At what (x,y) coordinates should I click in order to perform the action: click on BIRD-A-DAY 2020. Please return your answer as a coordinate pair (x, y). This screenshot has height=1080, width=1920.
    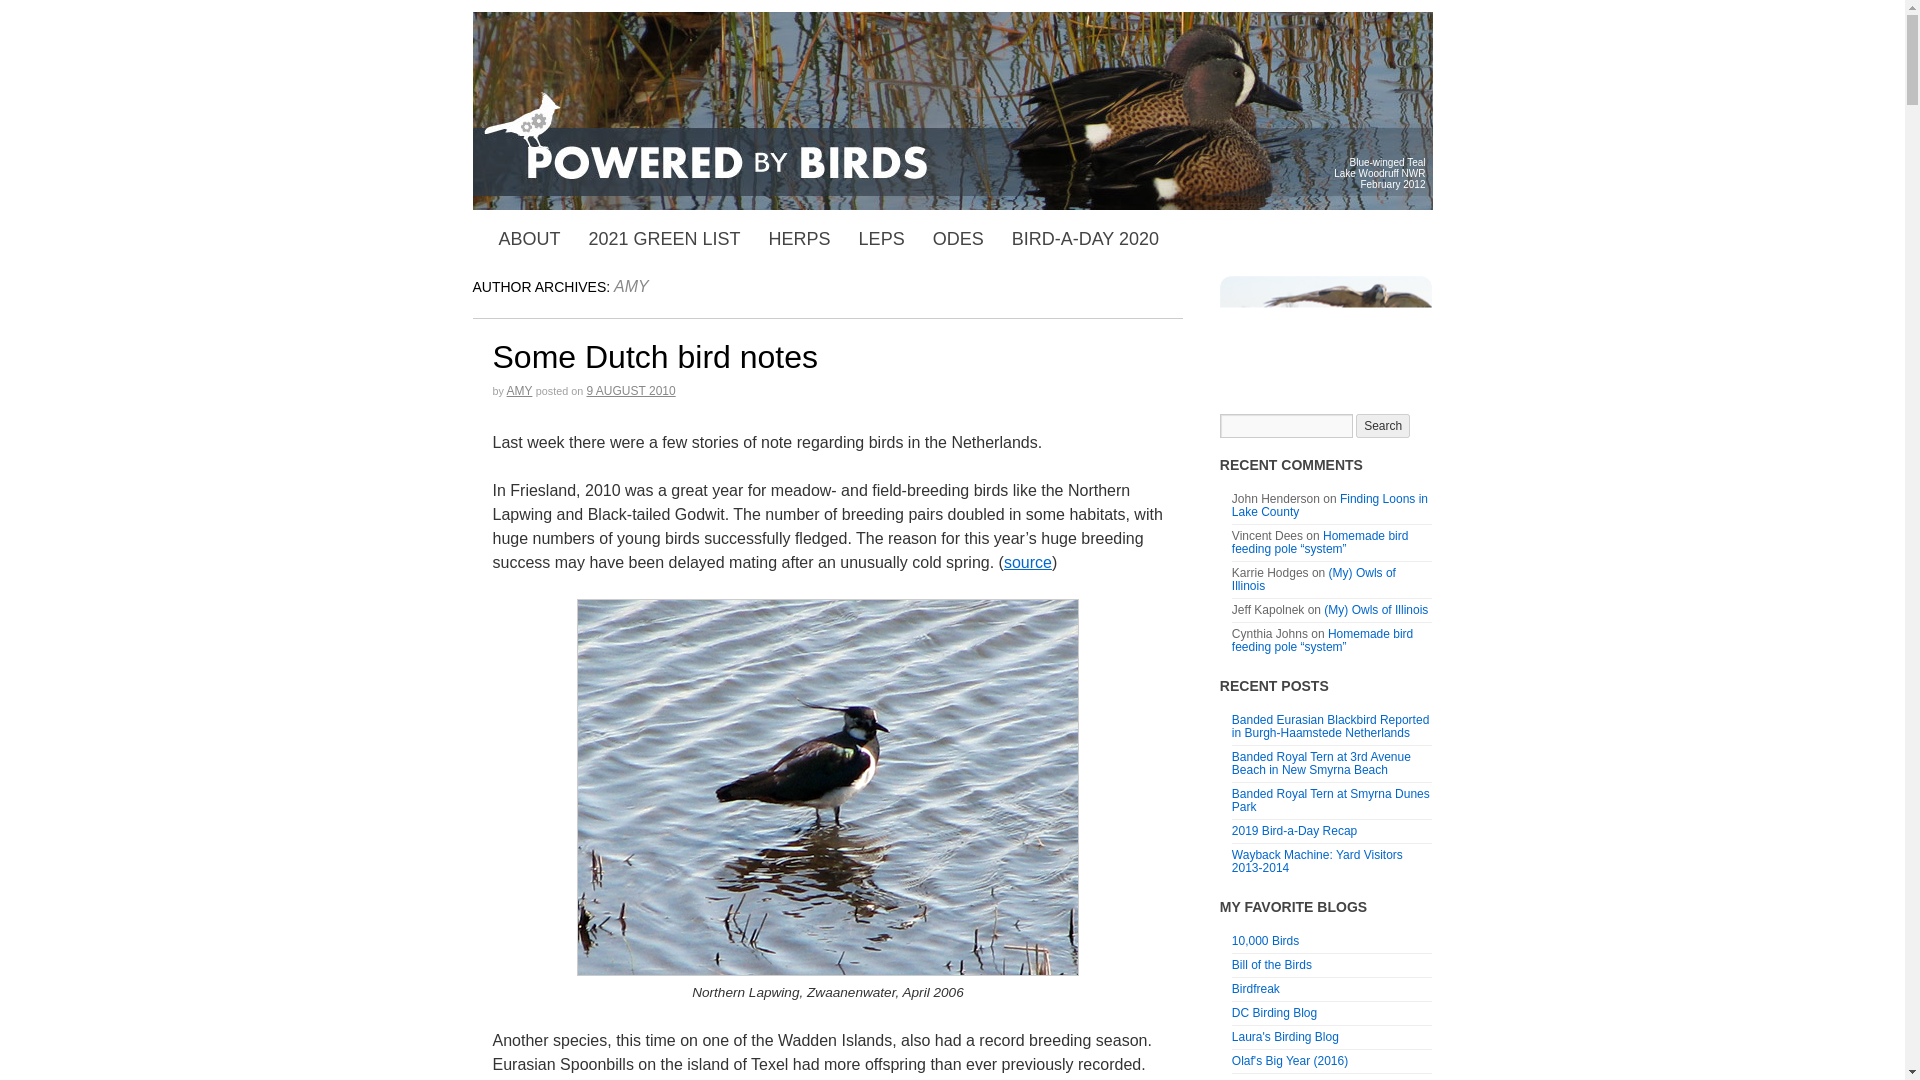
    Looking at the image, I should click on (1086, 239).